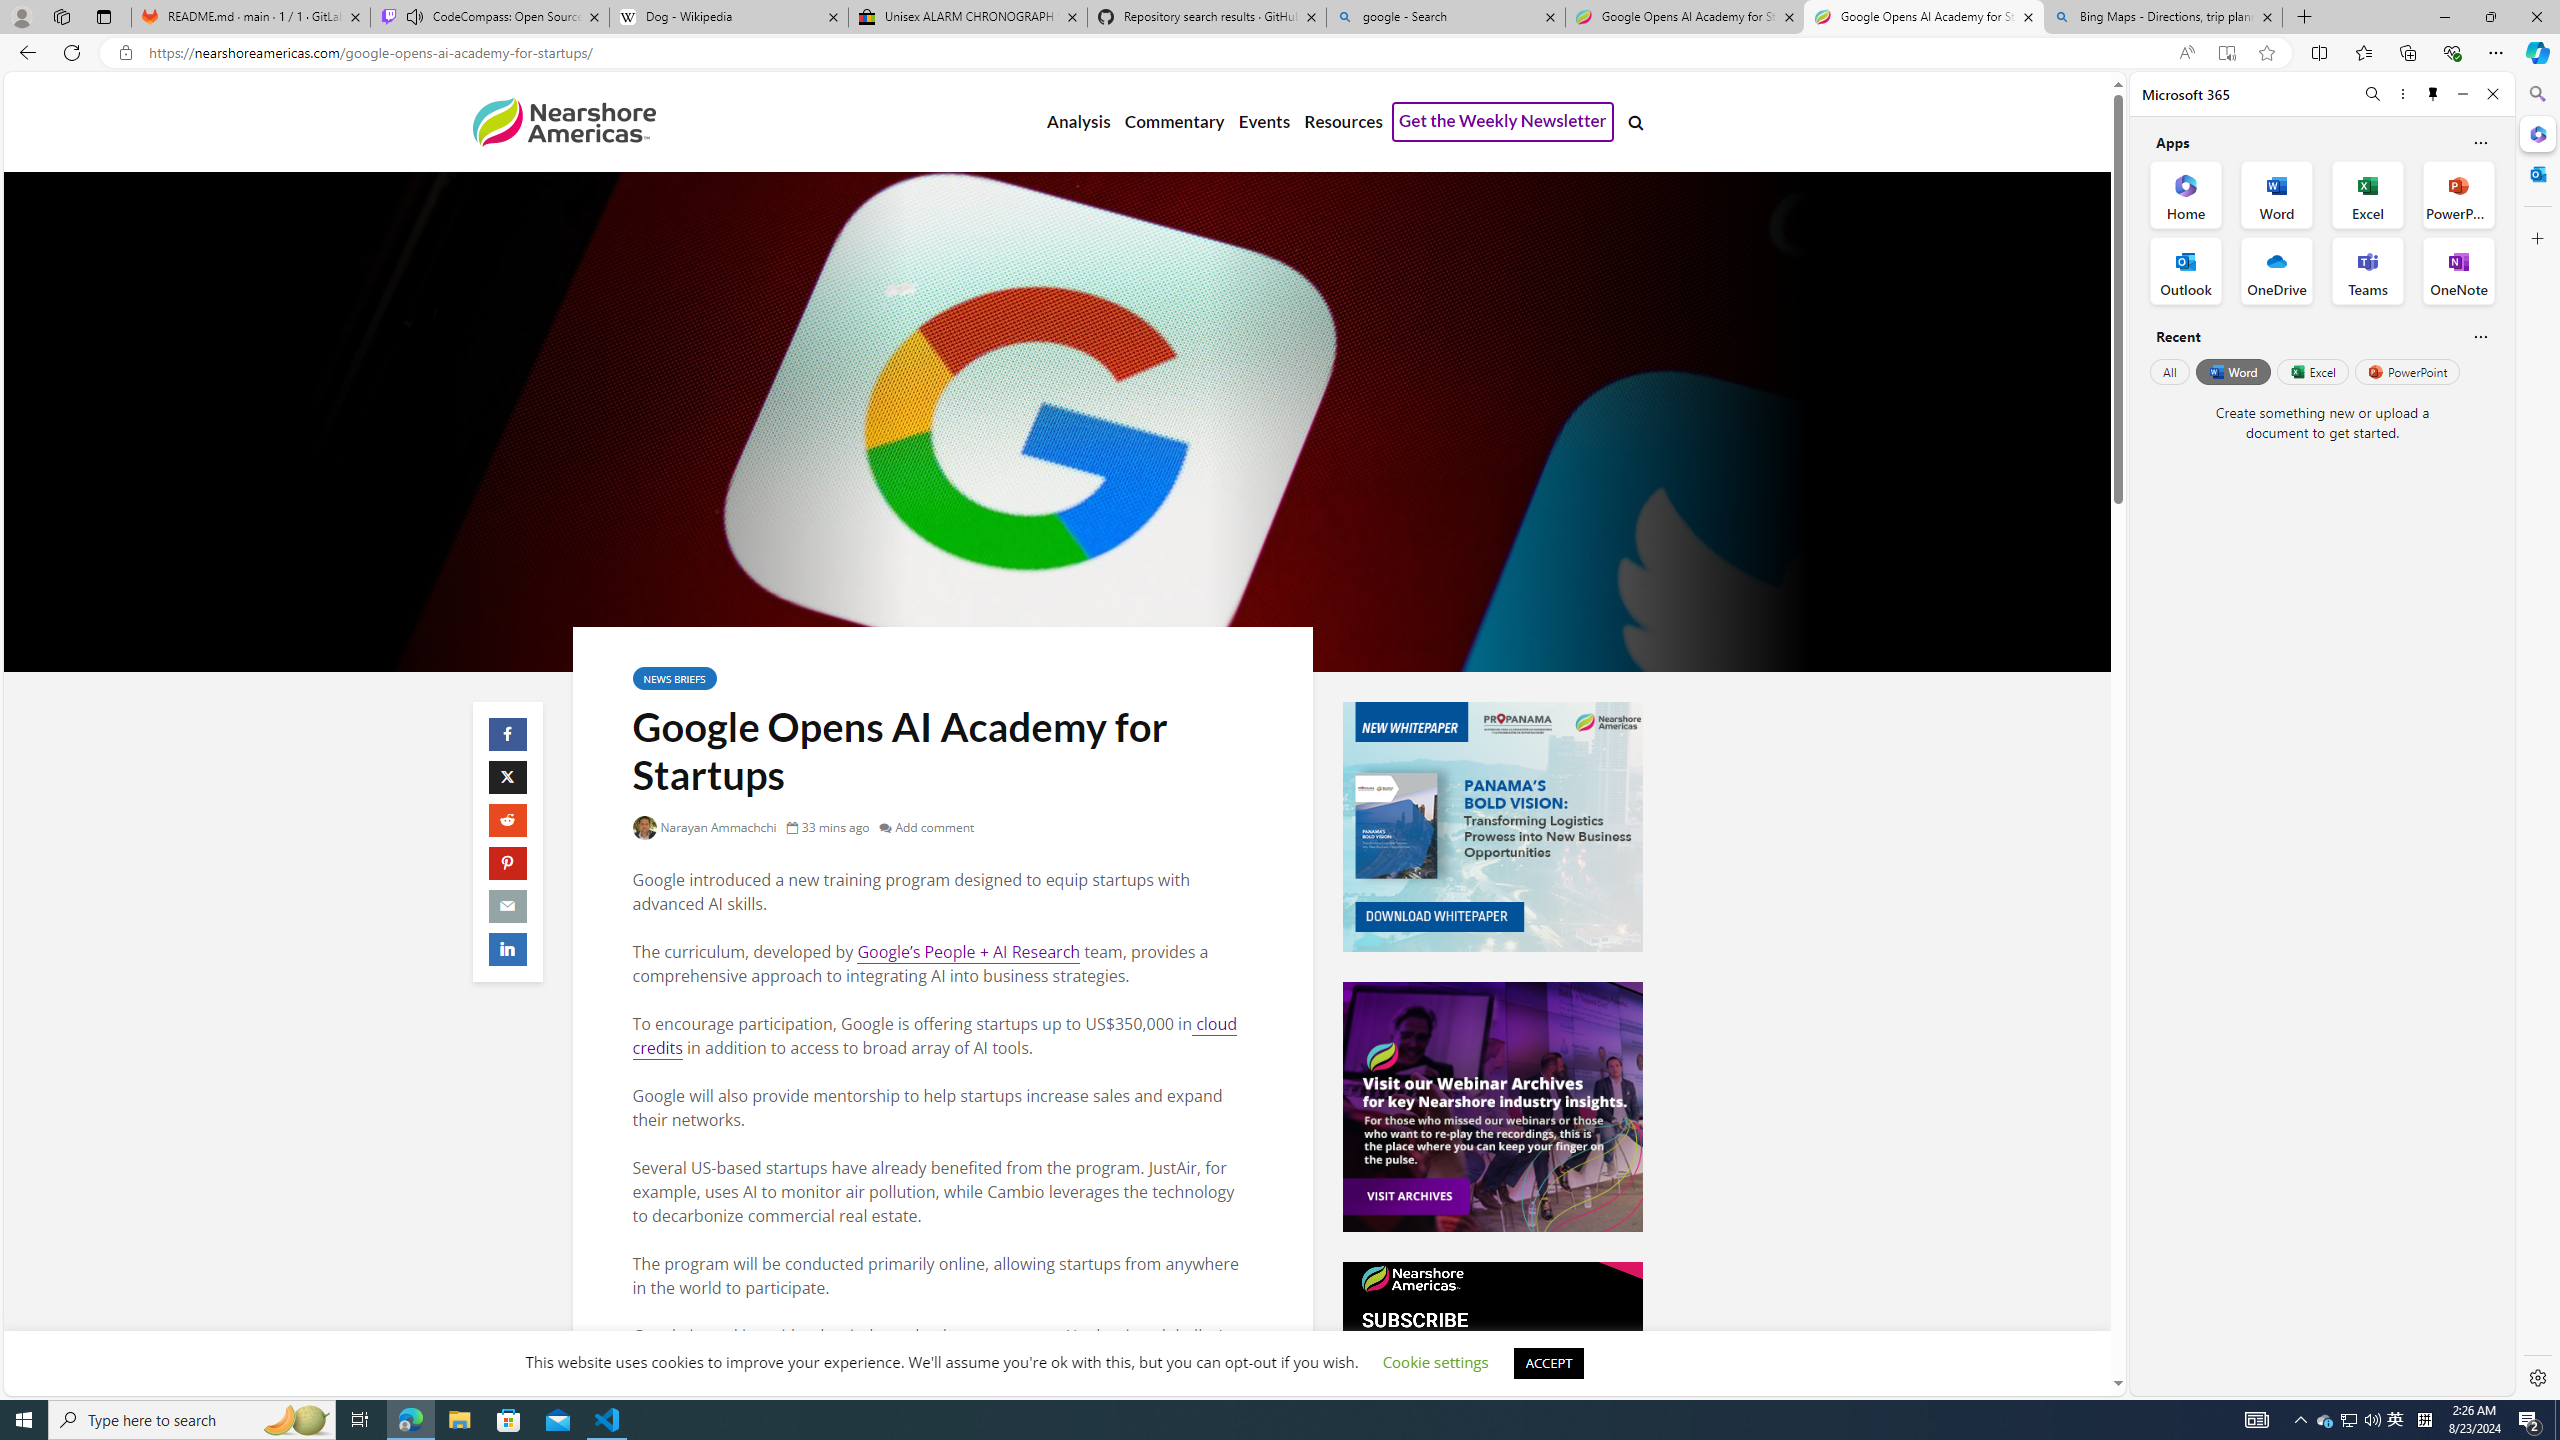 The height and width of the screenshot is (1440, 2560). Describe the element at coordinates (2496, 52) in the screenshot. I see `Settings and more (Alt+F)` at that location.